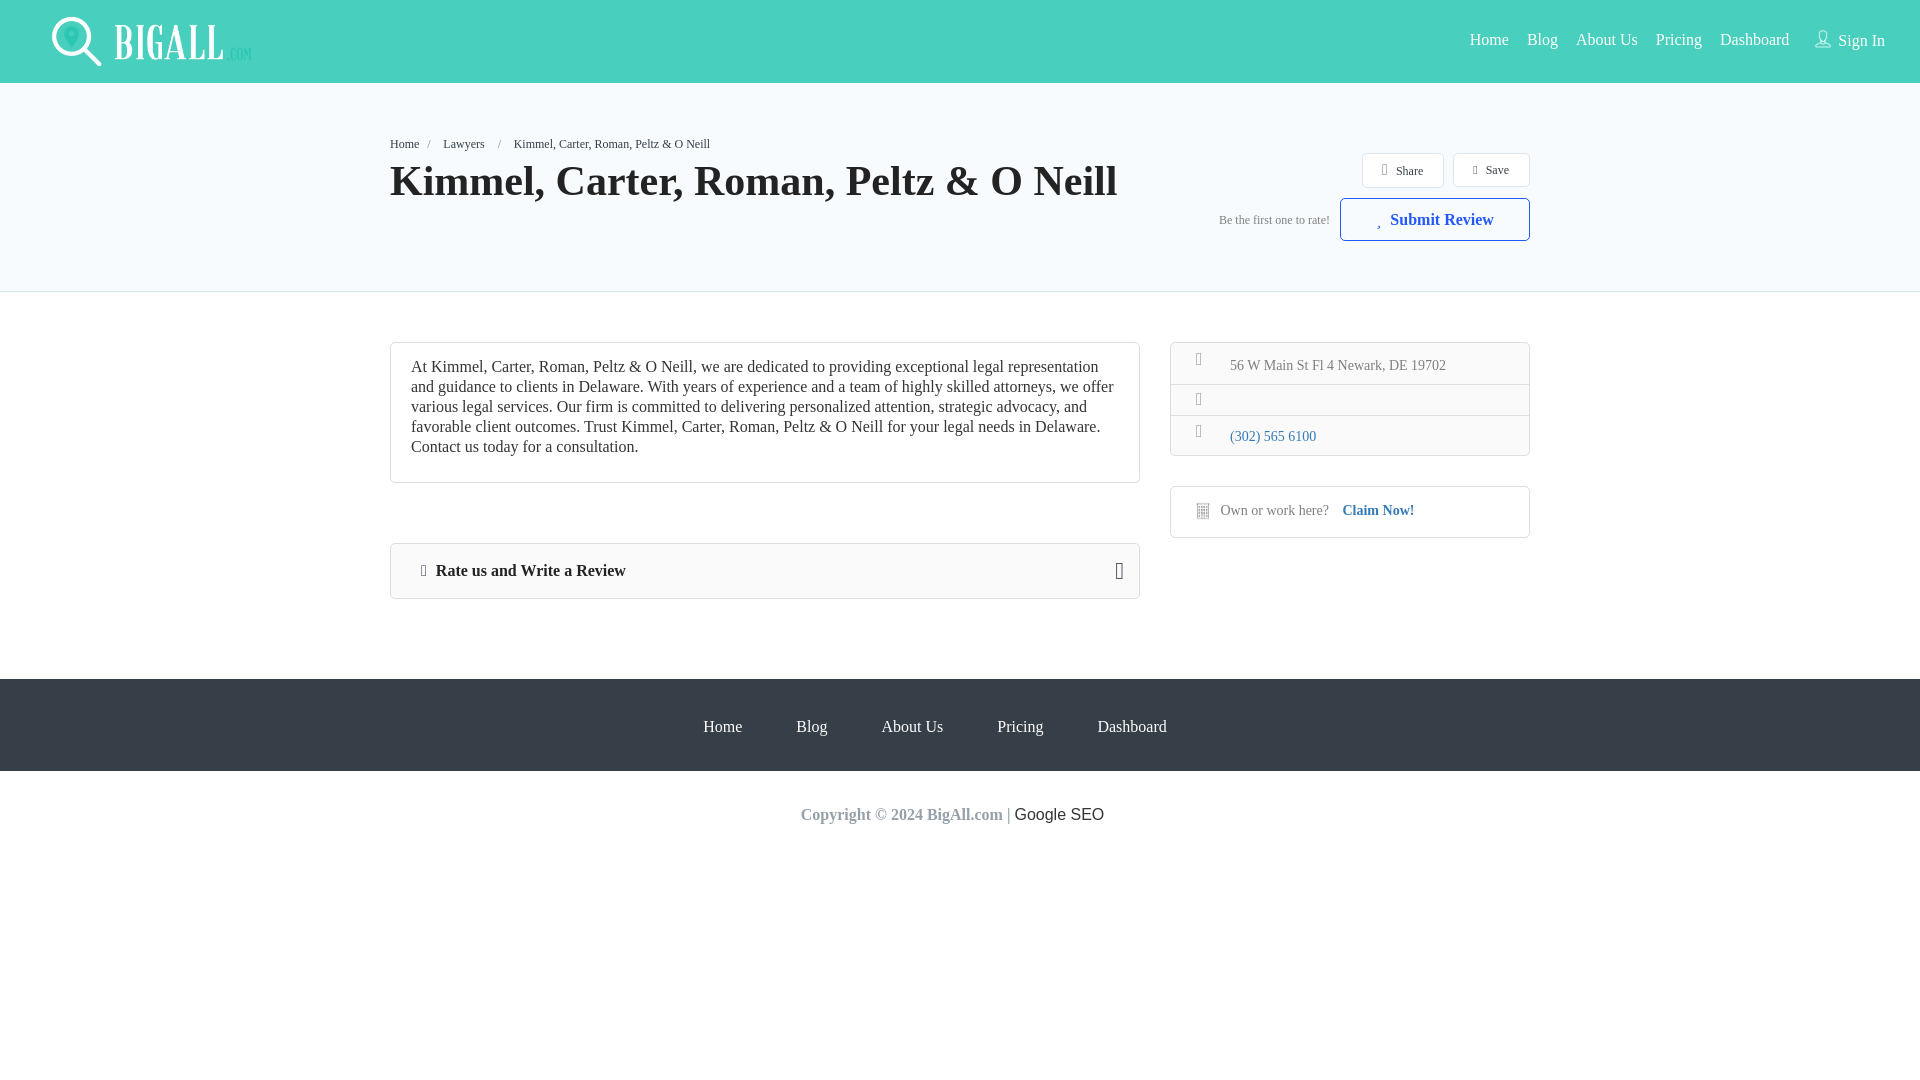 This screenshot has width=1920, height=1080. I want to click on Lawyers, so click(463, 144).